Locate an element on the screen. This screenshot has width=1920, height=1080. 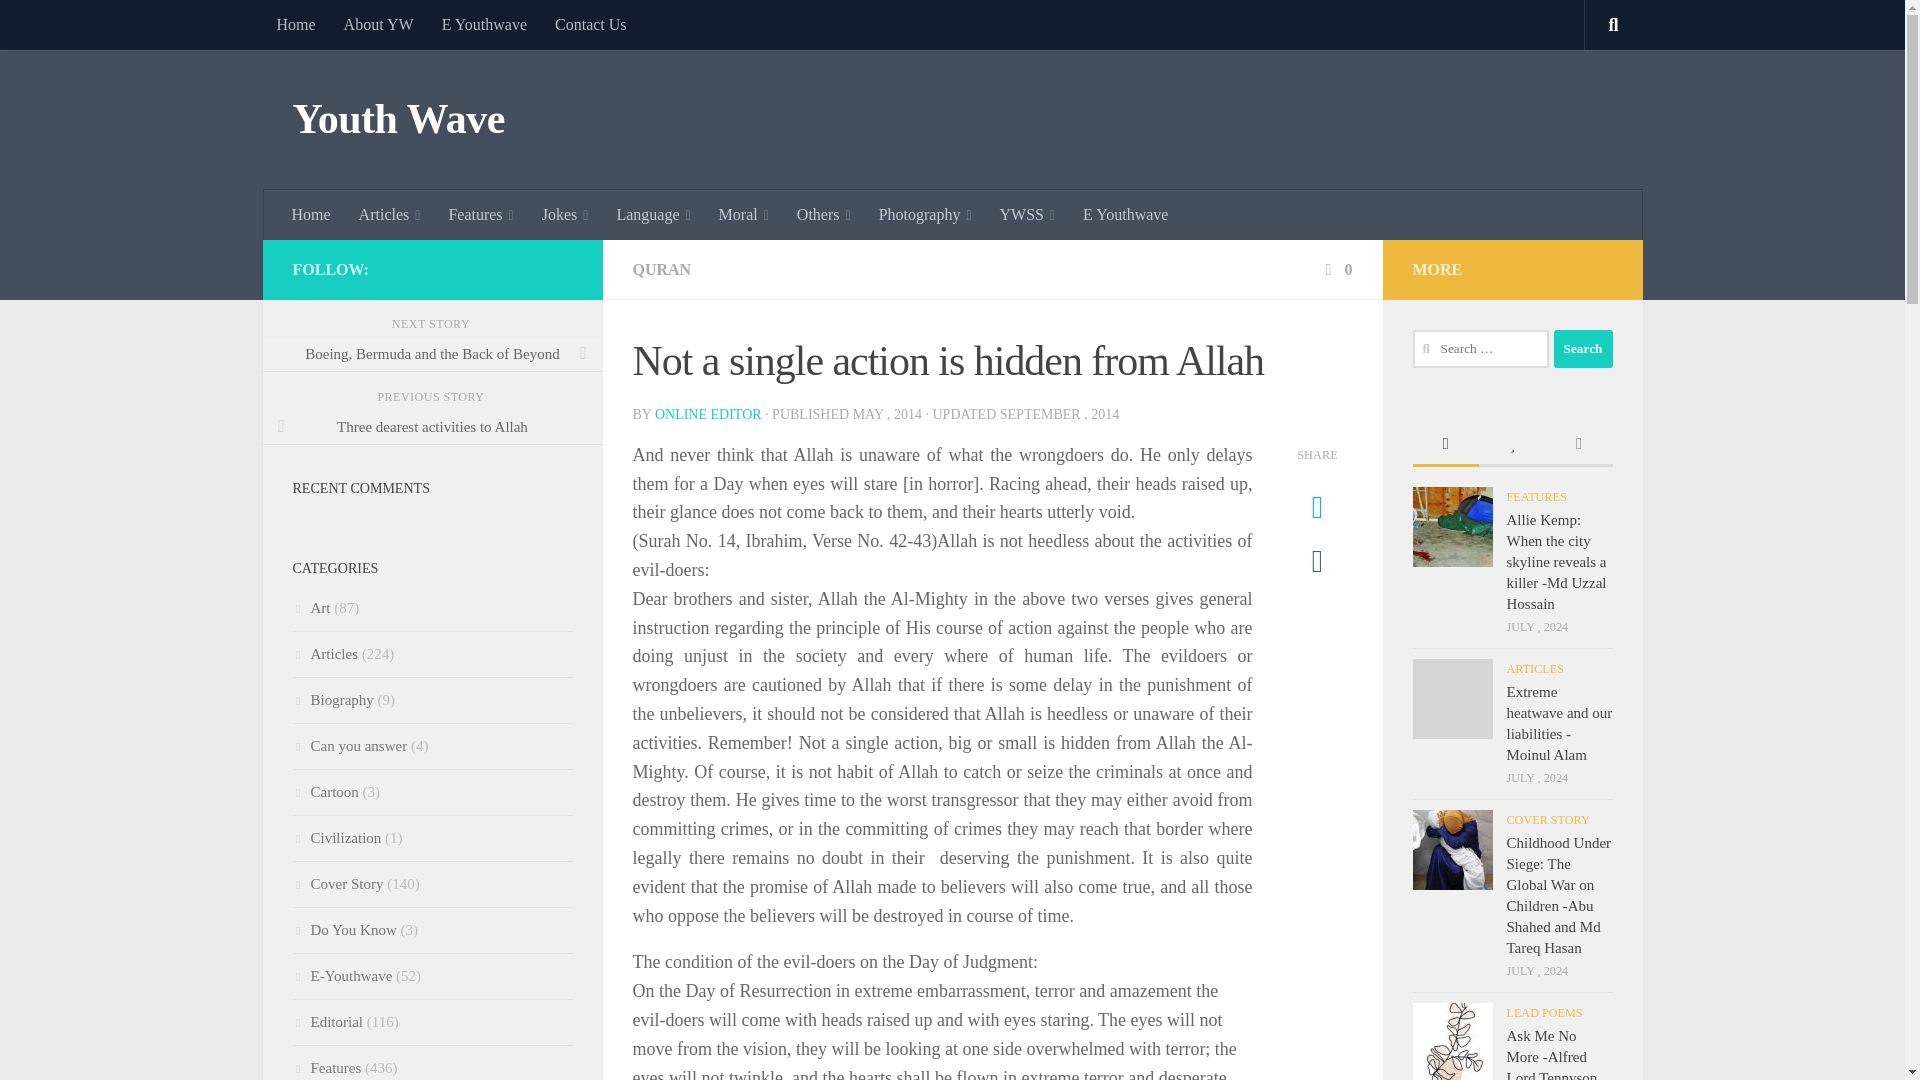
Search is located at coordinates (1582, 349).